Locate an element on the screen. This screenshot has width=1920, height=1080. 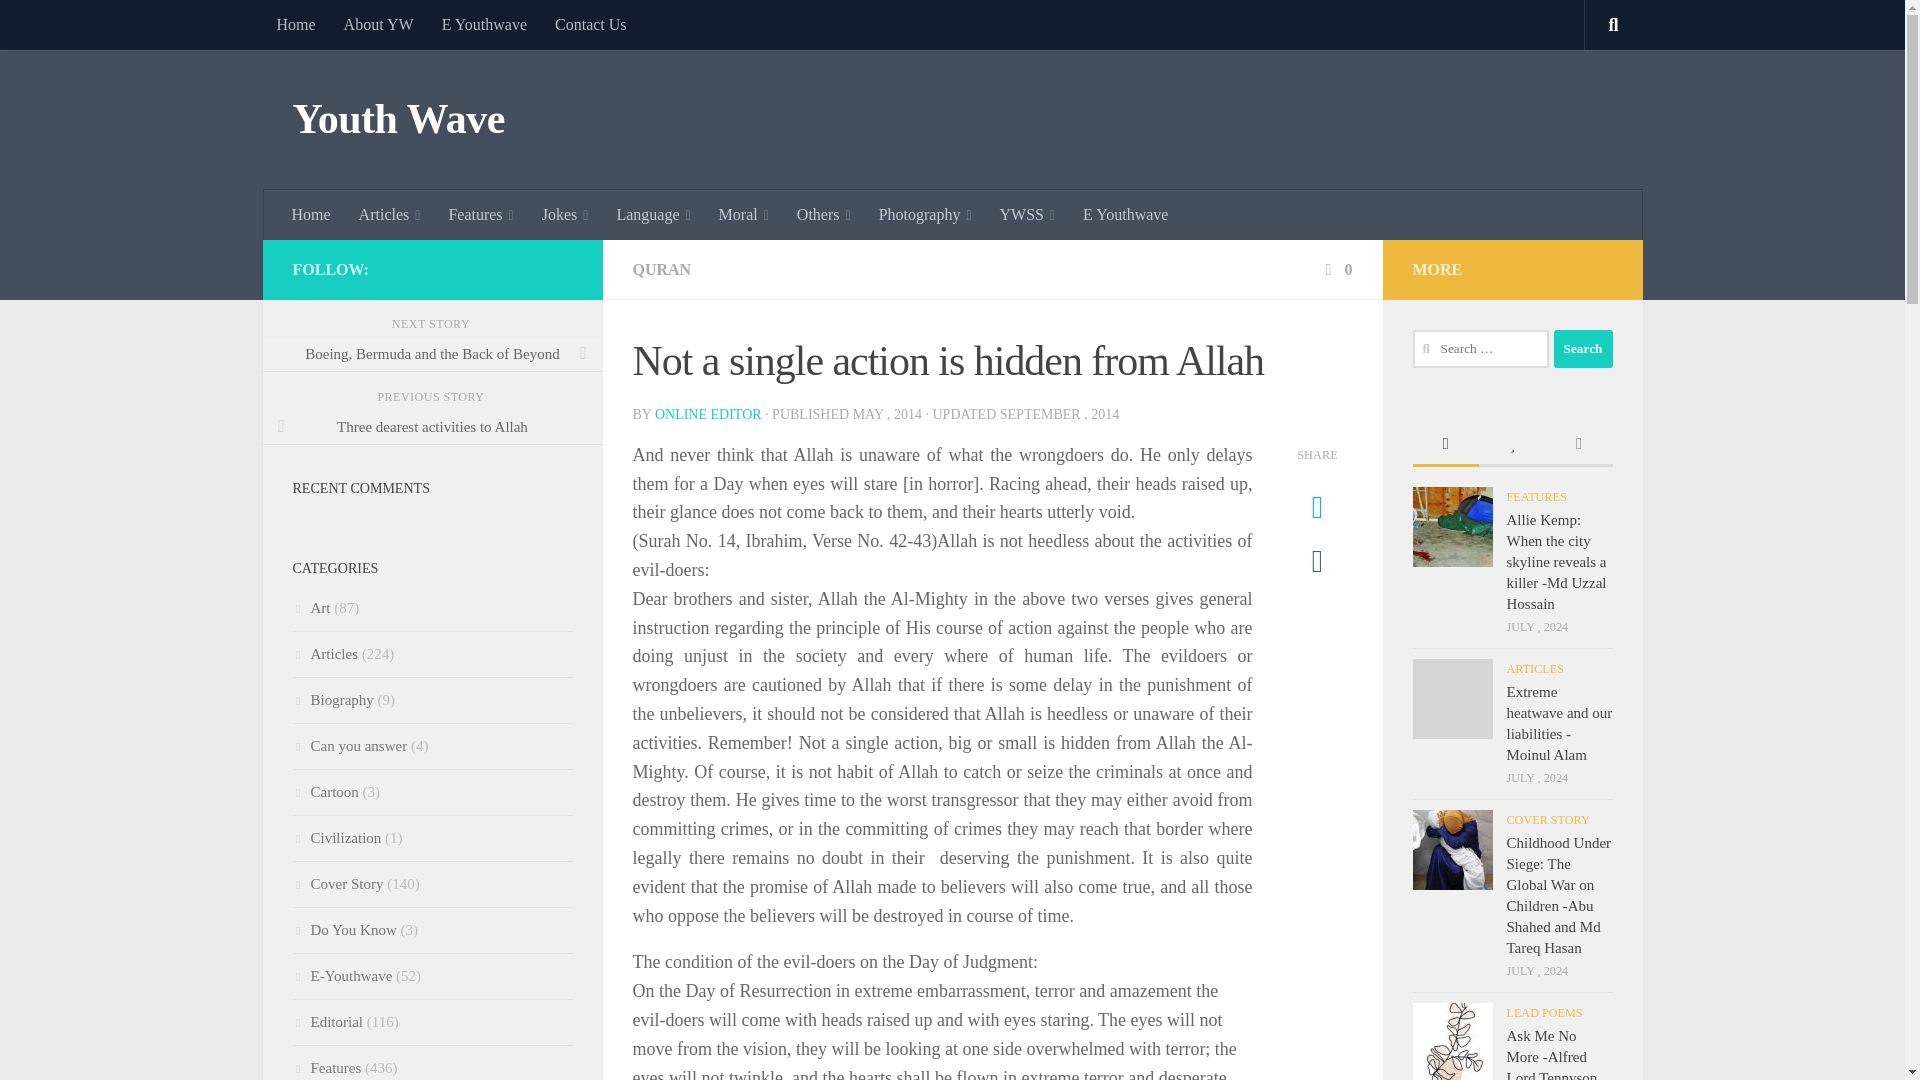
Search is located at coordinates (1582, 349).